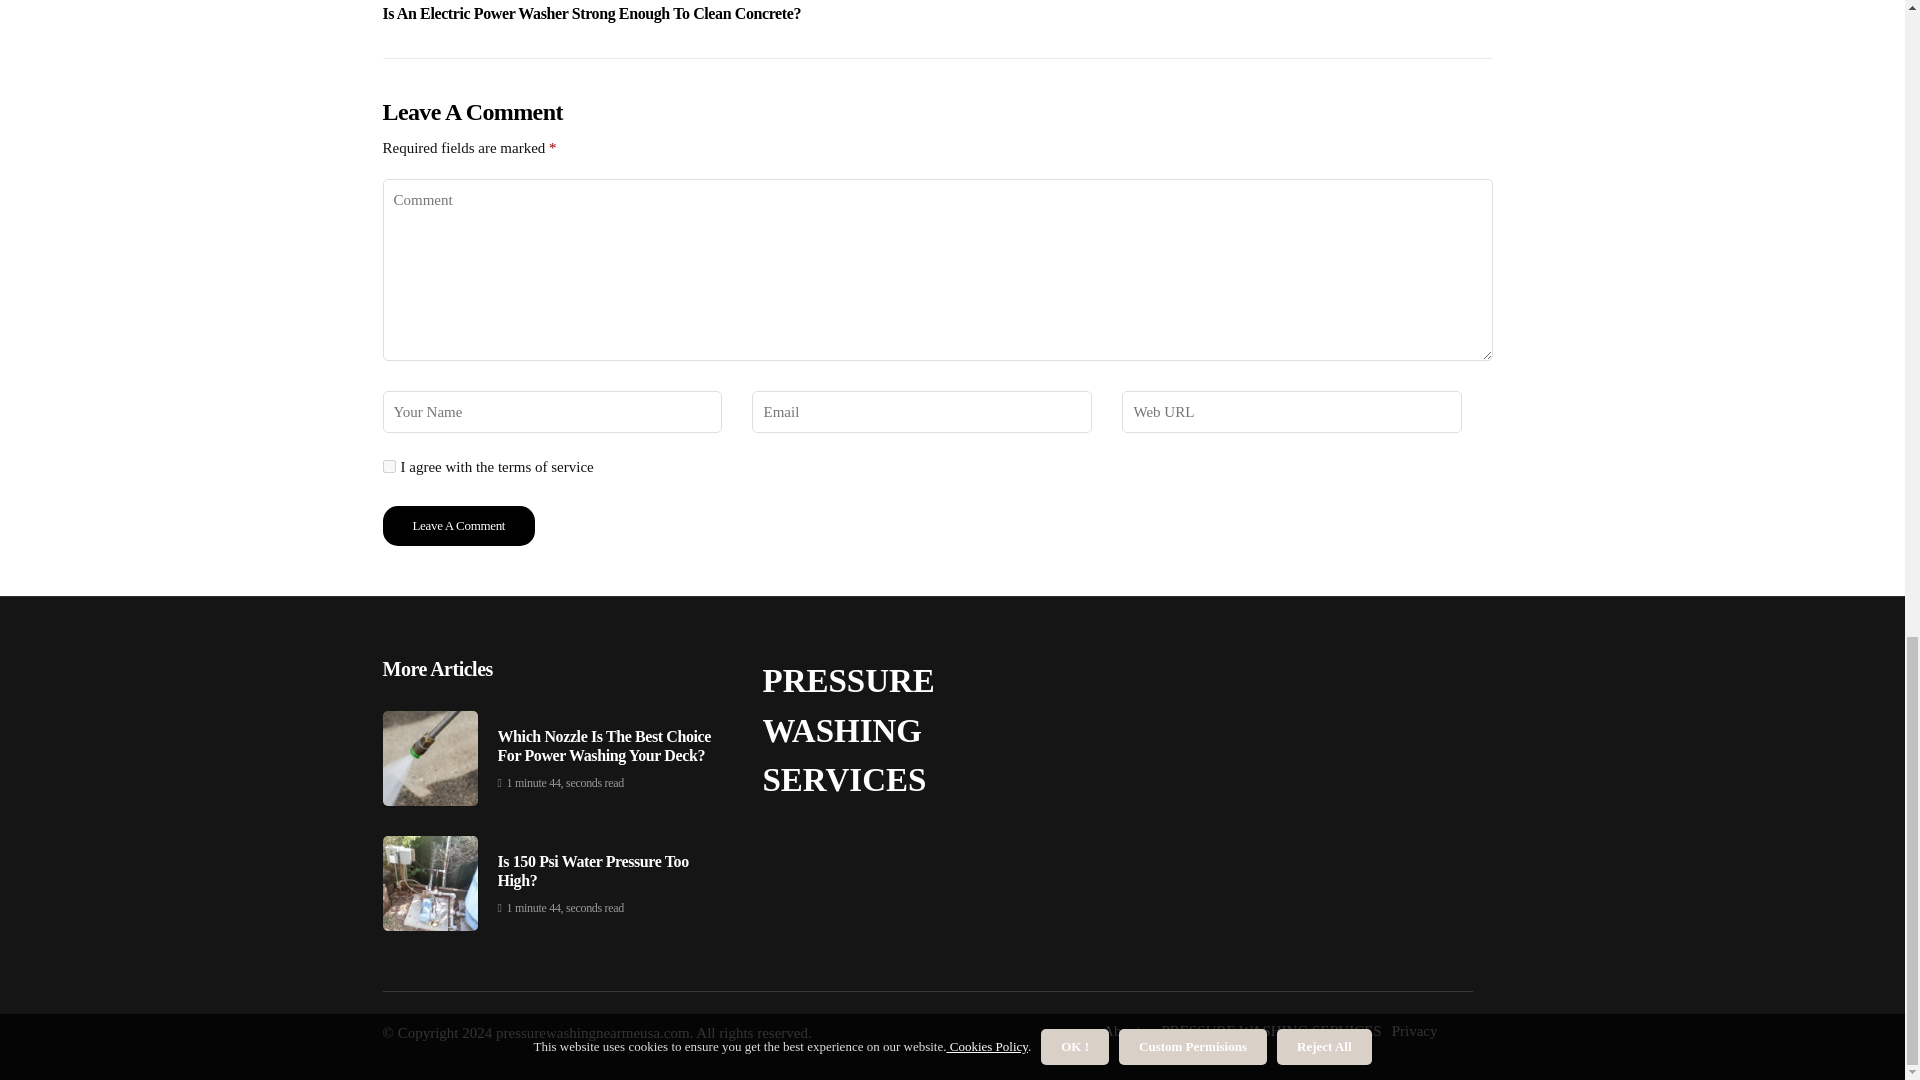 This screenshot has width=1920, height=1080. I want to click on yes, so click(388, 466).